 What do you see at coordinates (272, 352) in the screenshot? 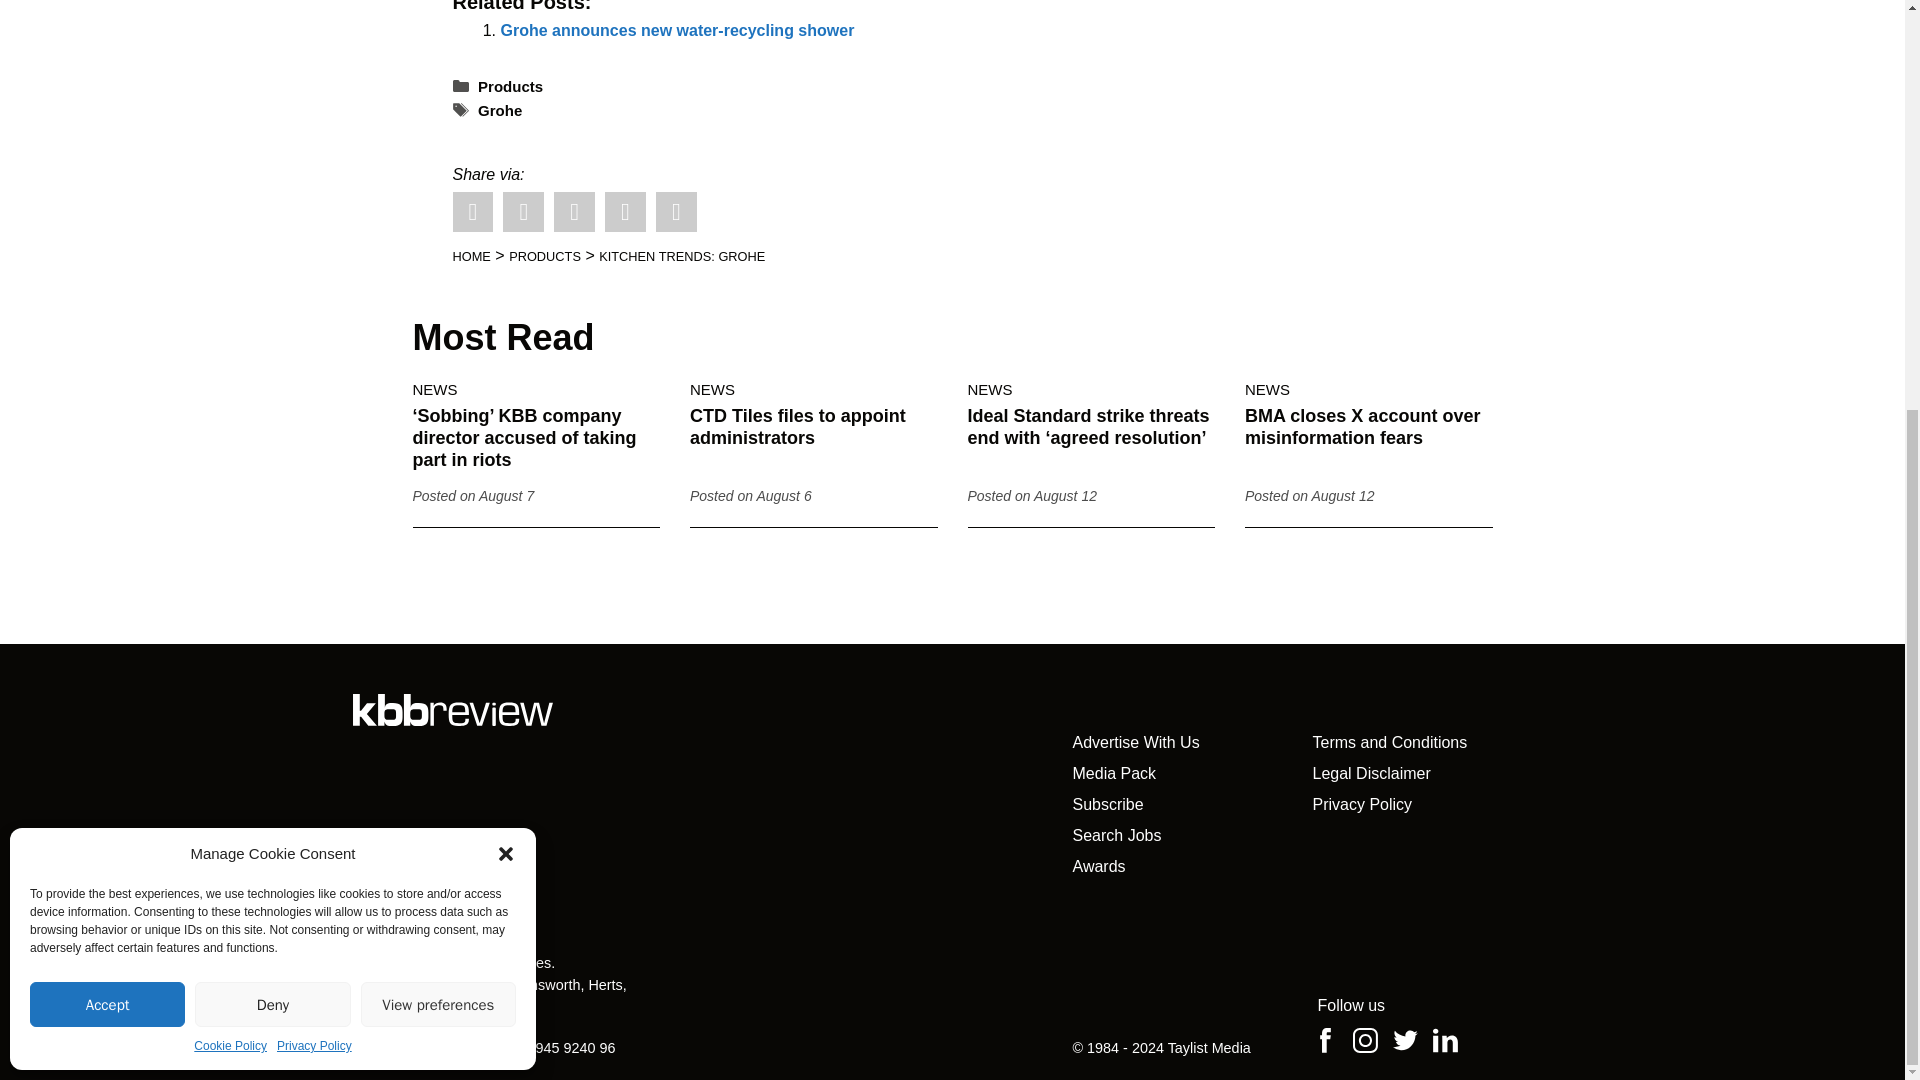
I see `Deny` at bounding box center [272, 352].